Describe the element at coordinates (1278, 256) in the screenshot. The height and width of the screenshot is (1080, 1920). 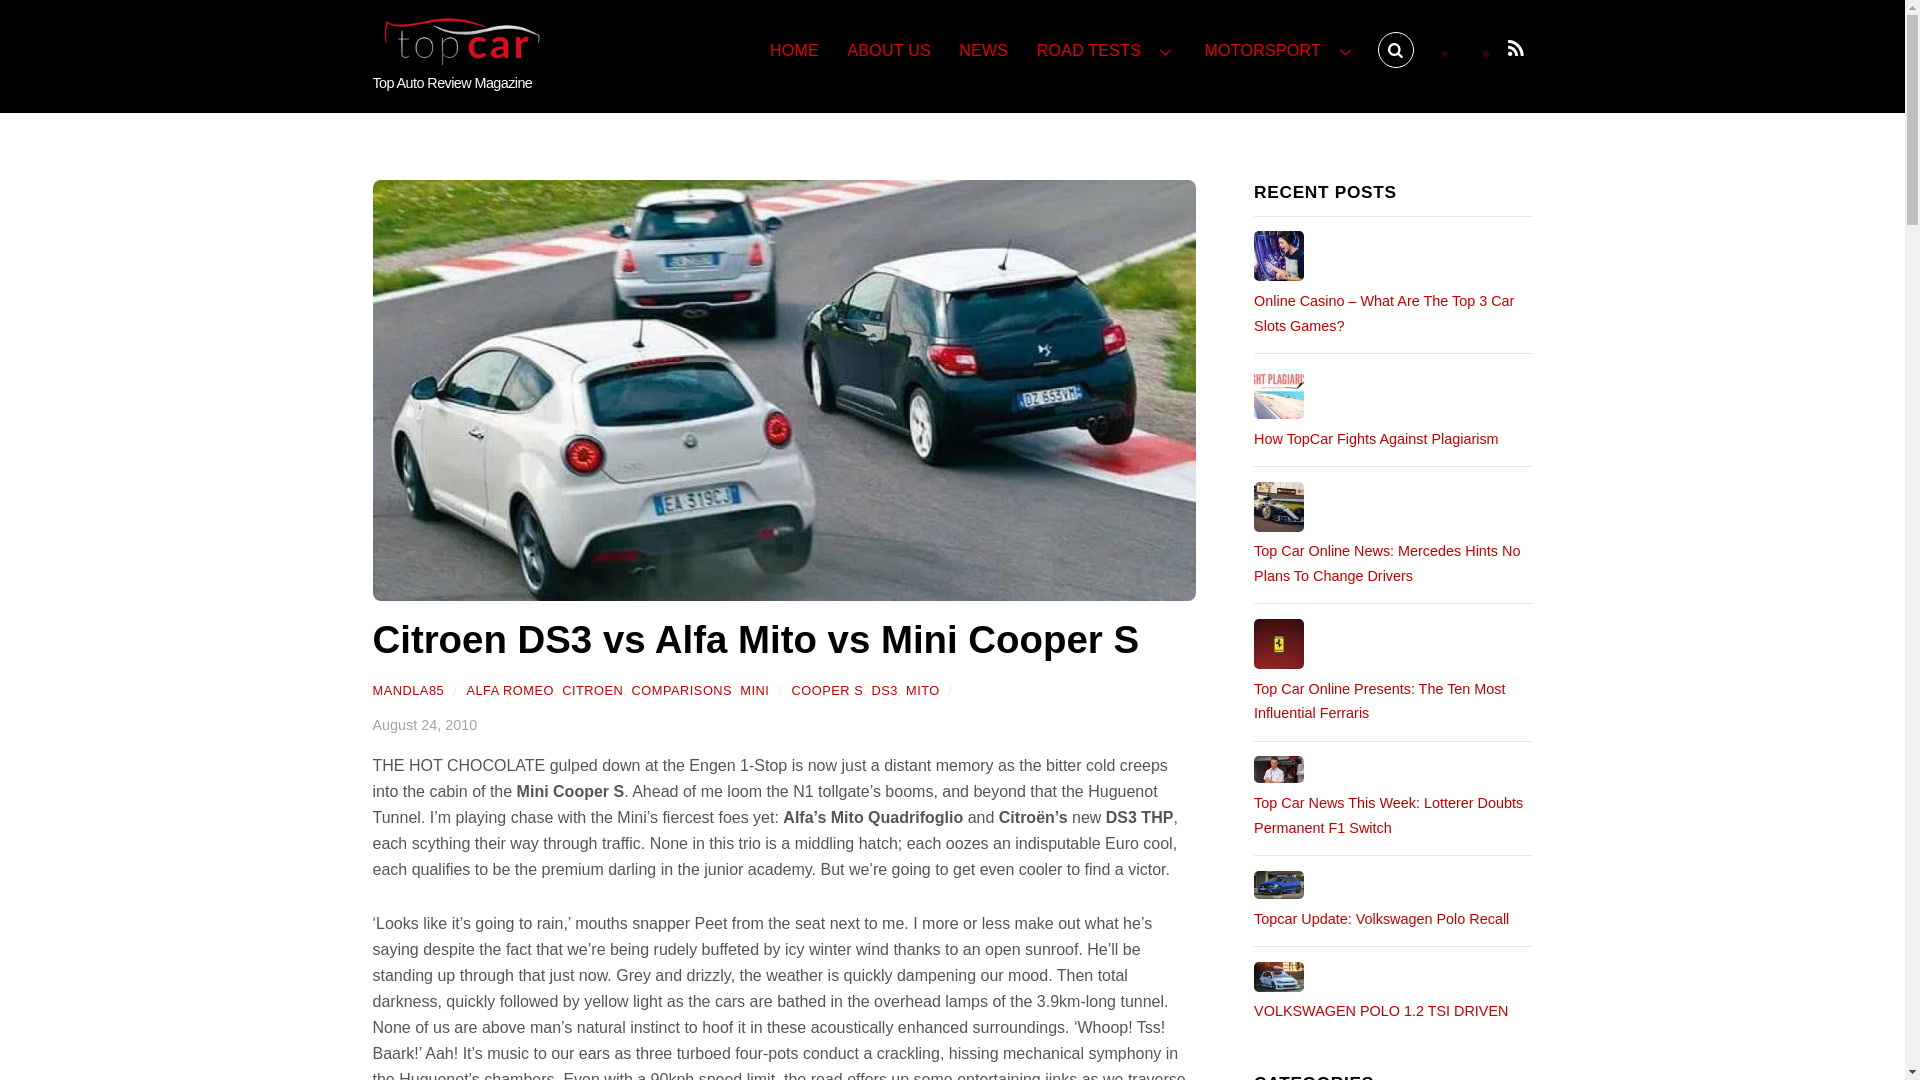
I see `Carslots` at that location.